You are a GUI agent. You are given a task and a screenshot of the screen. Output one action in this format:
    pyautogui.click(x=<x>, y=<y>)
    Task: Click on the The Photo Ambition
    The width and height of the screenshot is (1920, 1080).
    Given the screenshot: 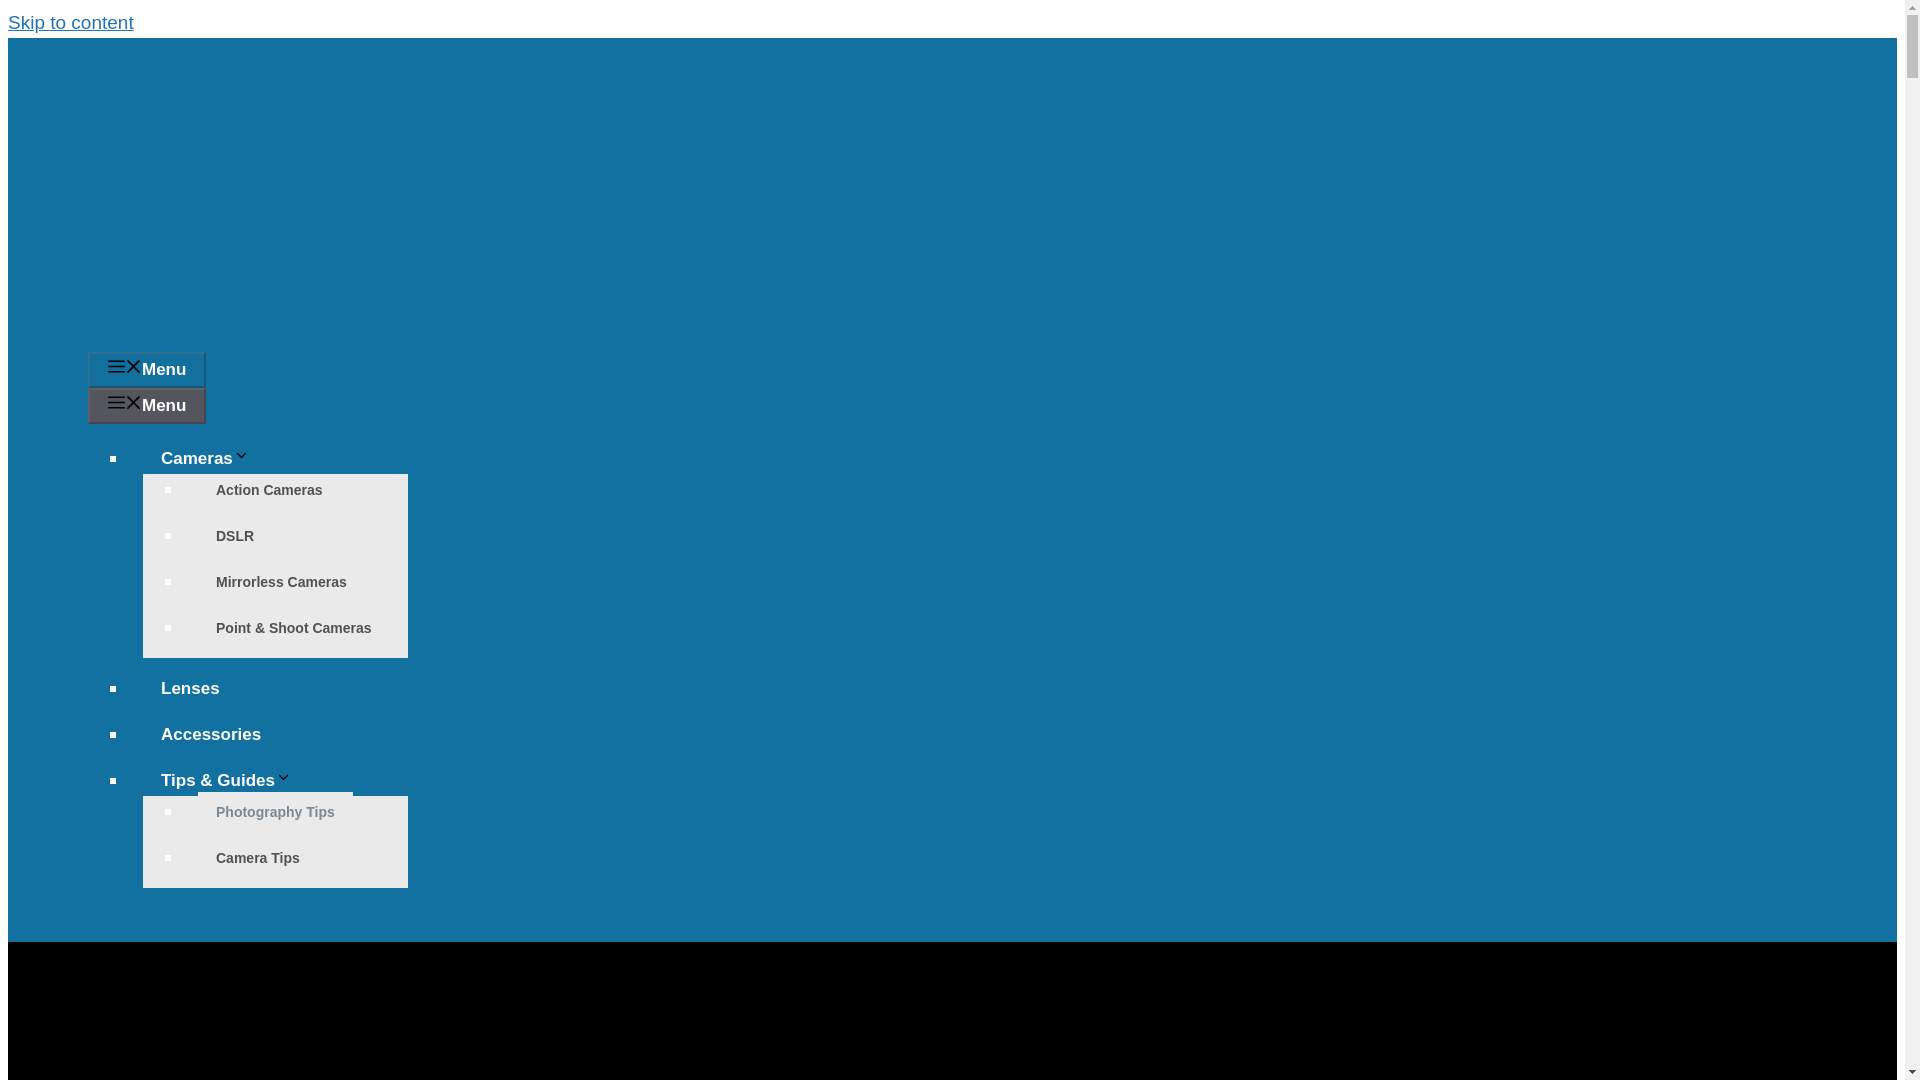 What is the action you would take?
    pyautogui.click(x=138, y=335)
    